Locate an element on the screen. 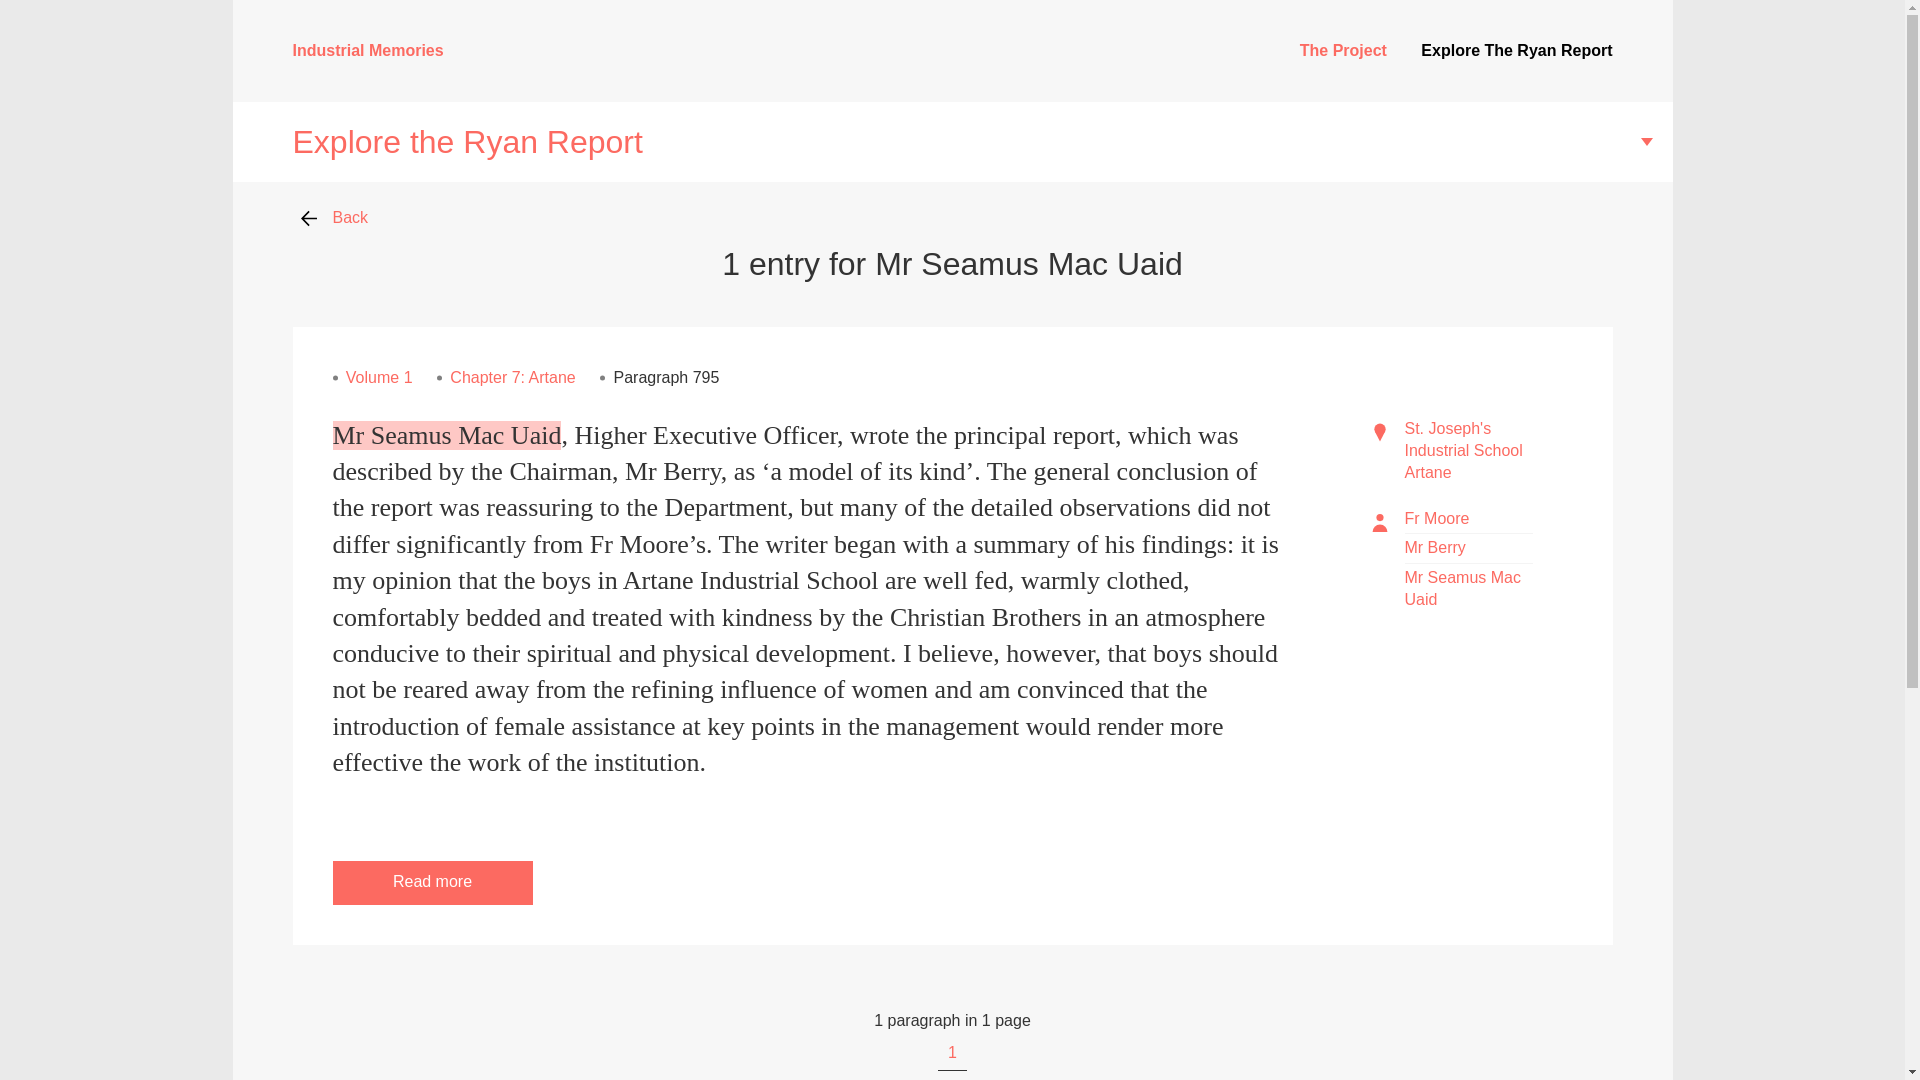  Industrial Memories is located at coordinates (367, 50).